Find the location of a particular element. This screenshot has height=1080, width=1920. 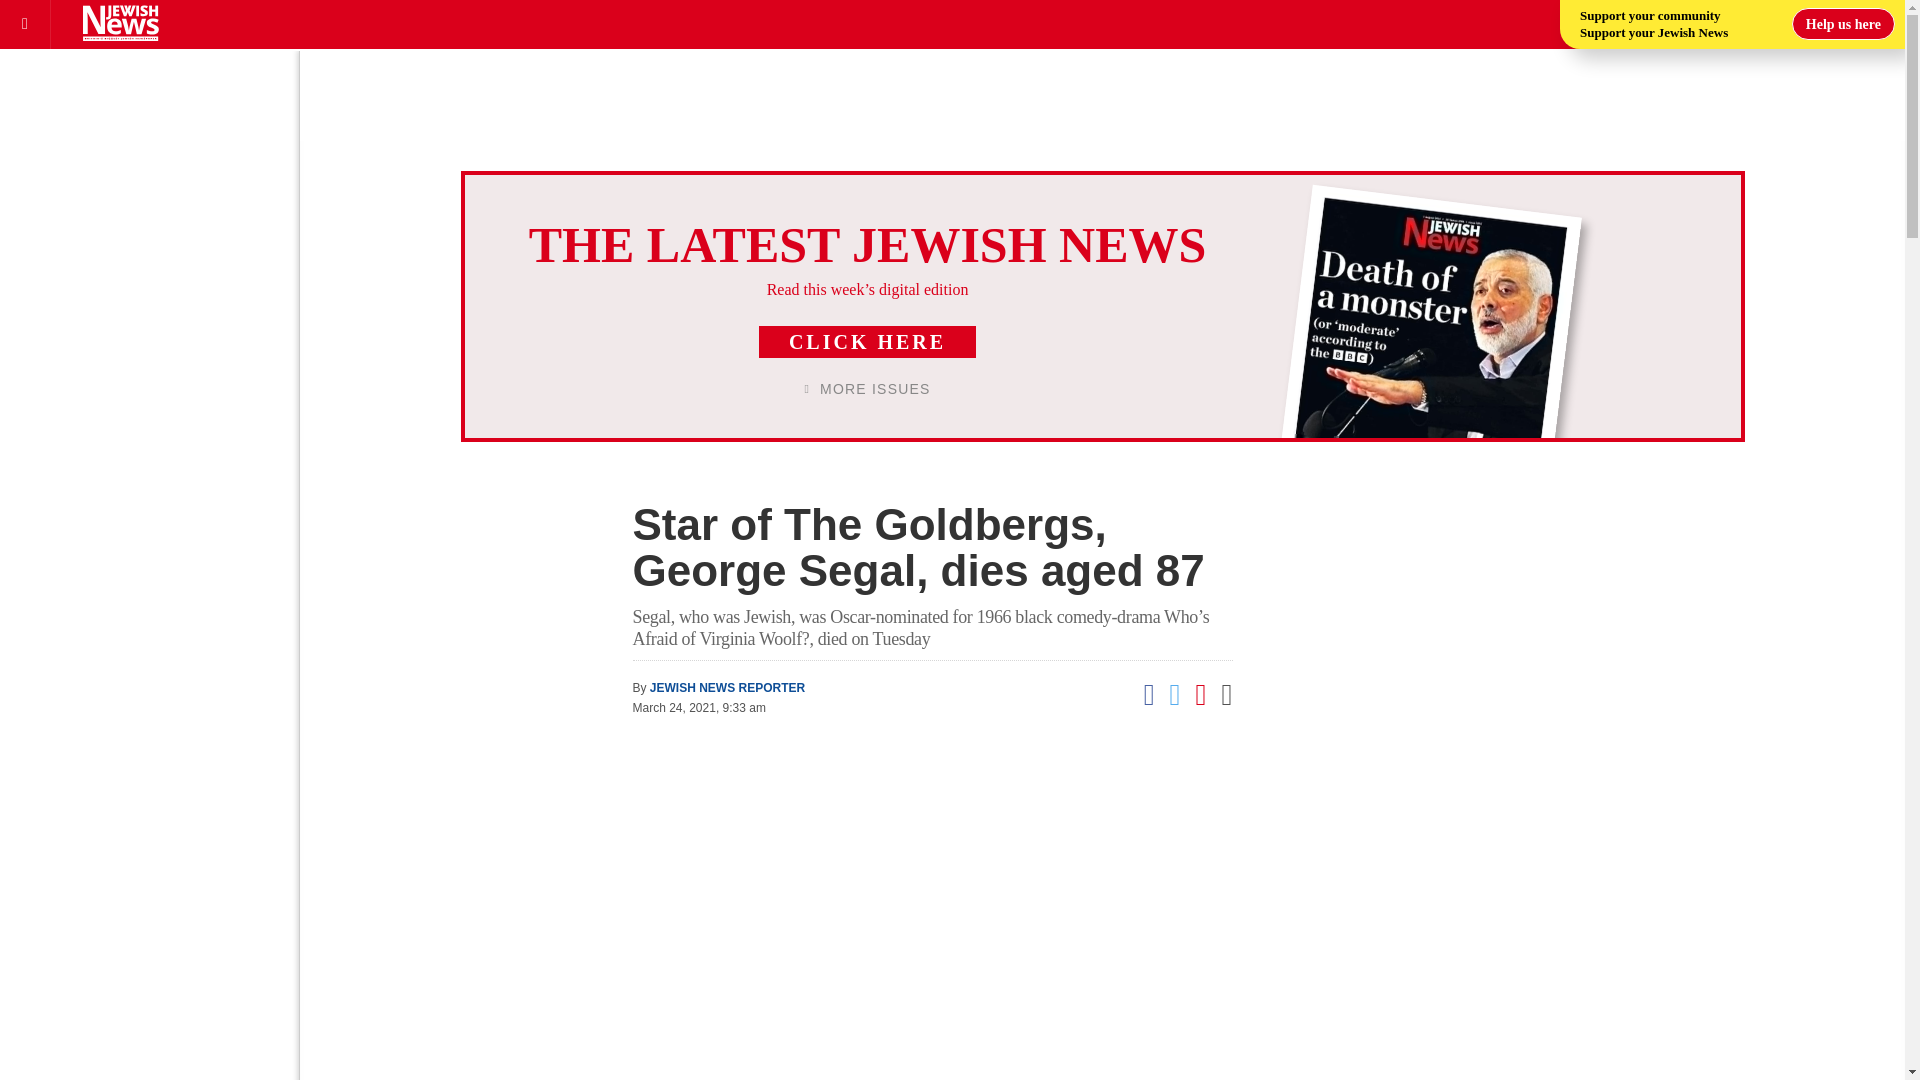

Help us here is located at coordinates (1843, 23).